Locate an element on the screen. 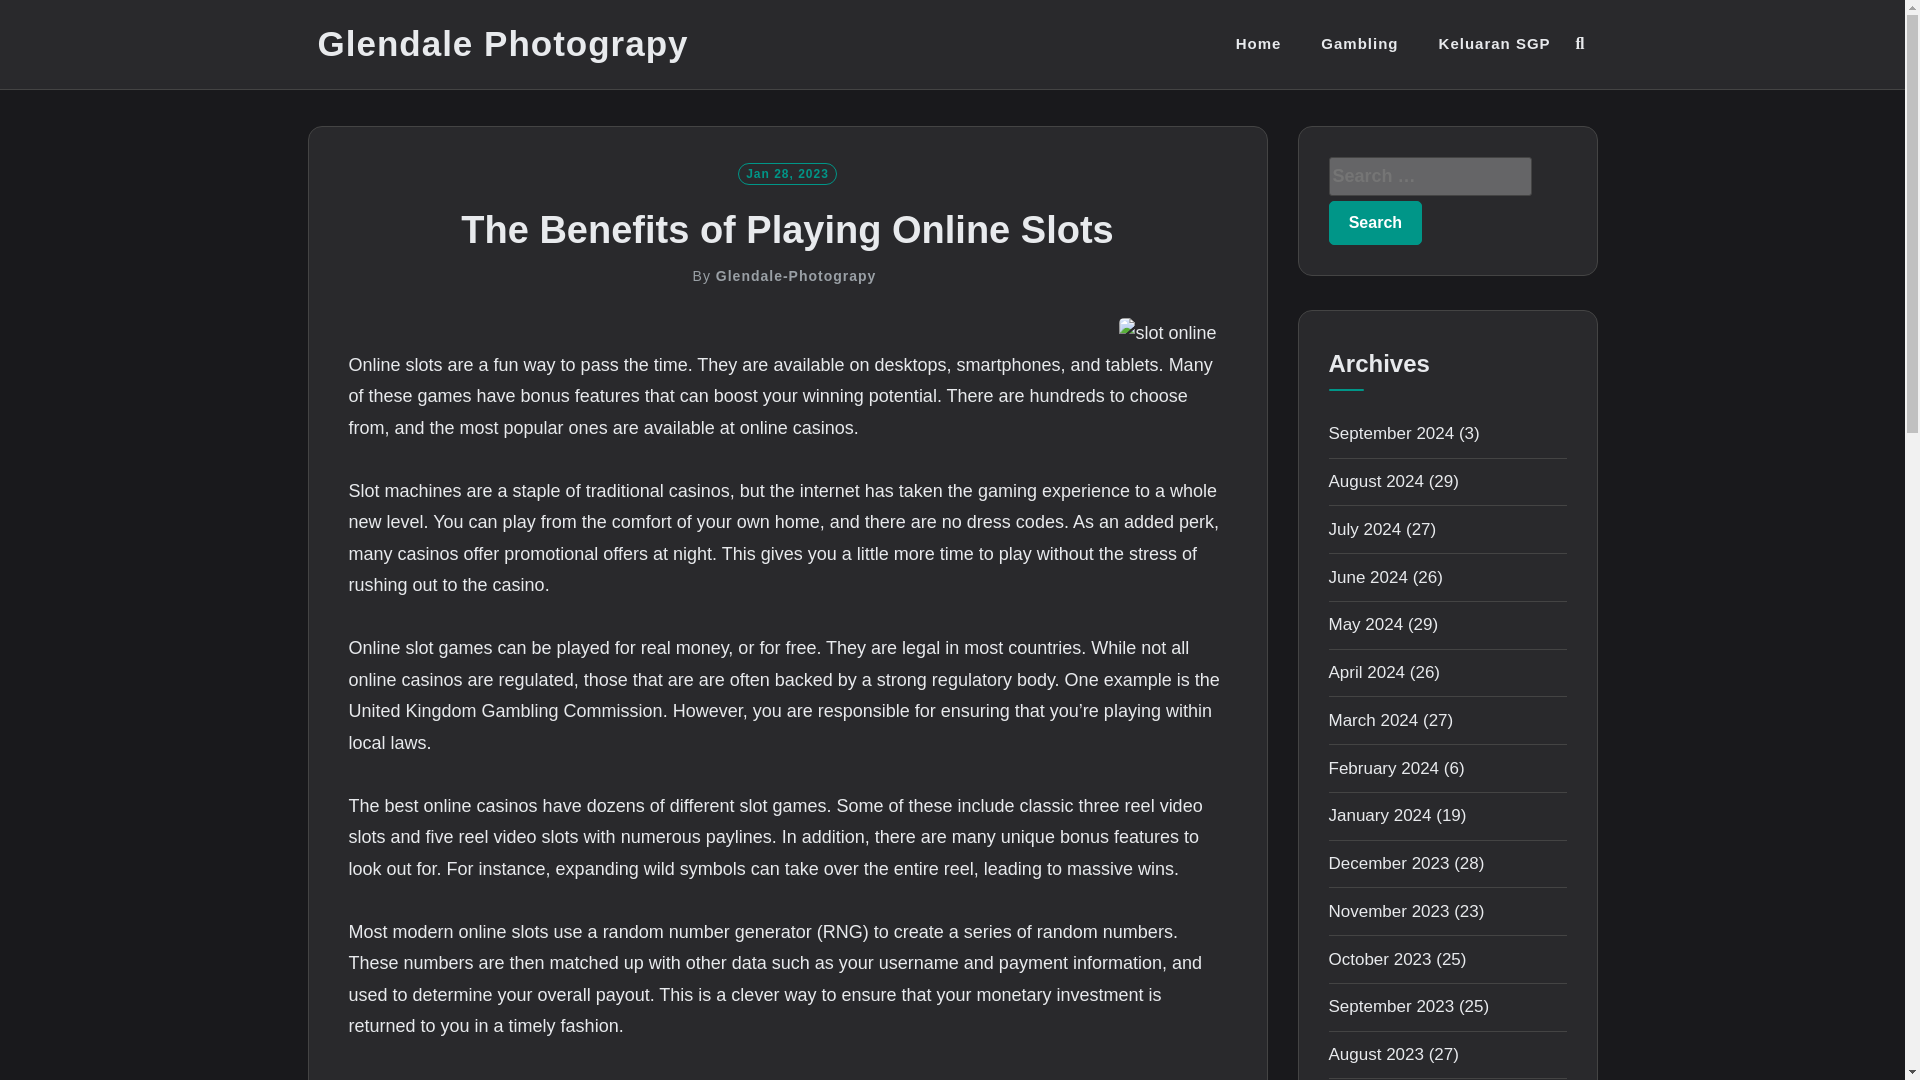 The width and height of the screenshot is (1920, 1080). July 2024 is located at coordinates (1364, 528).